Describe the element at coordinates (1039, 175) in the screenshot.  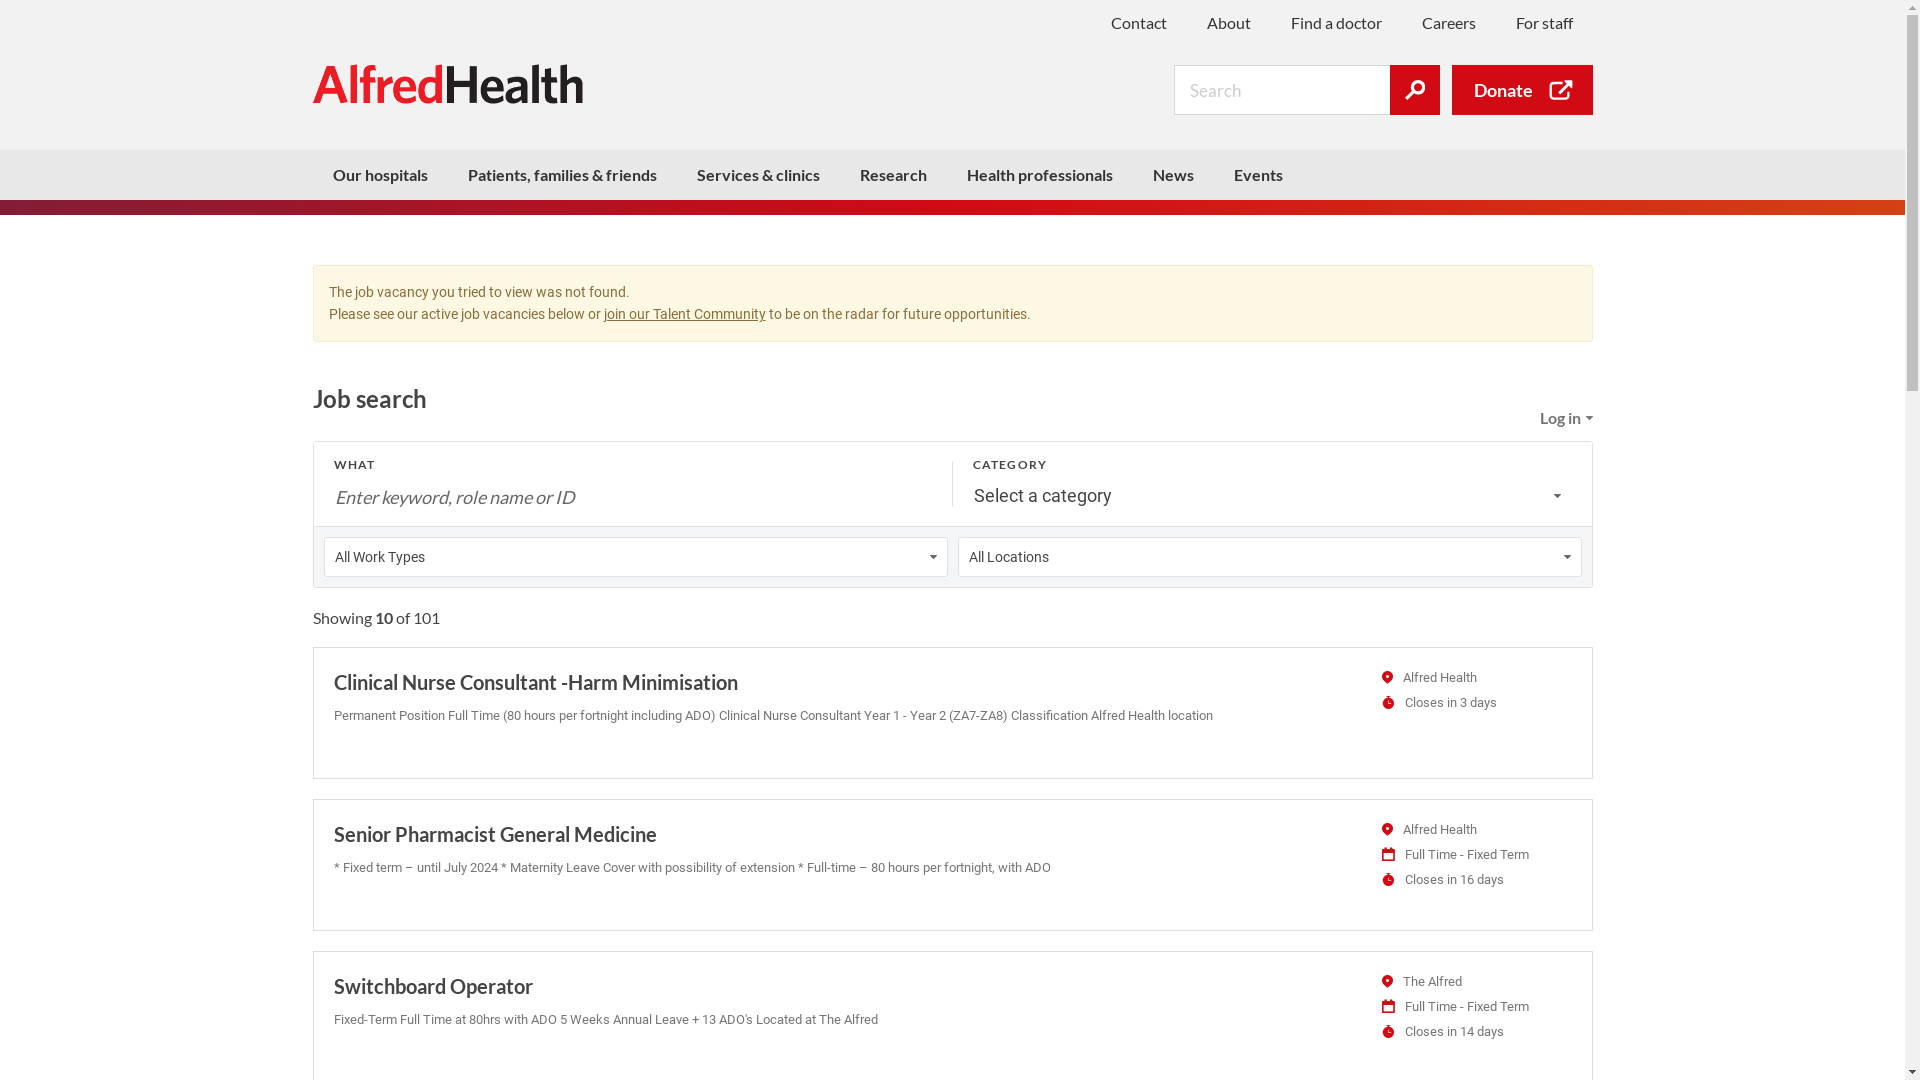
I see `Health professionals` at that location.